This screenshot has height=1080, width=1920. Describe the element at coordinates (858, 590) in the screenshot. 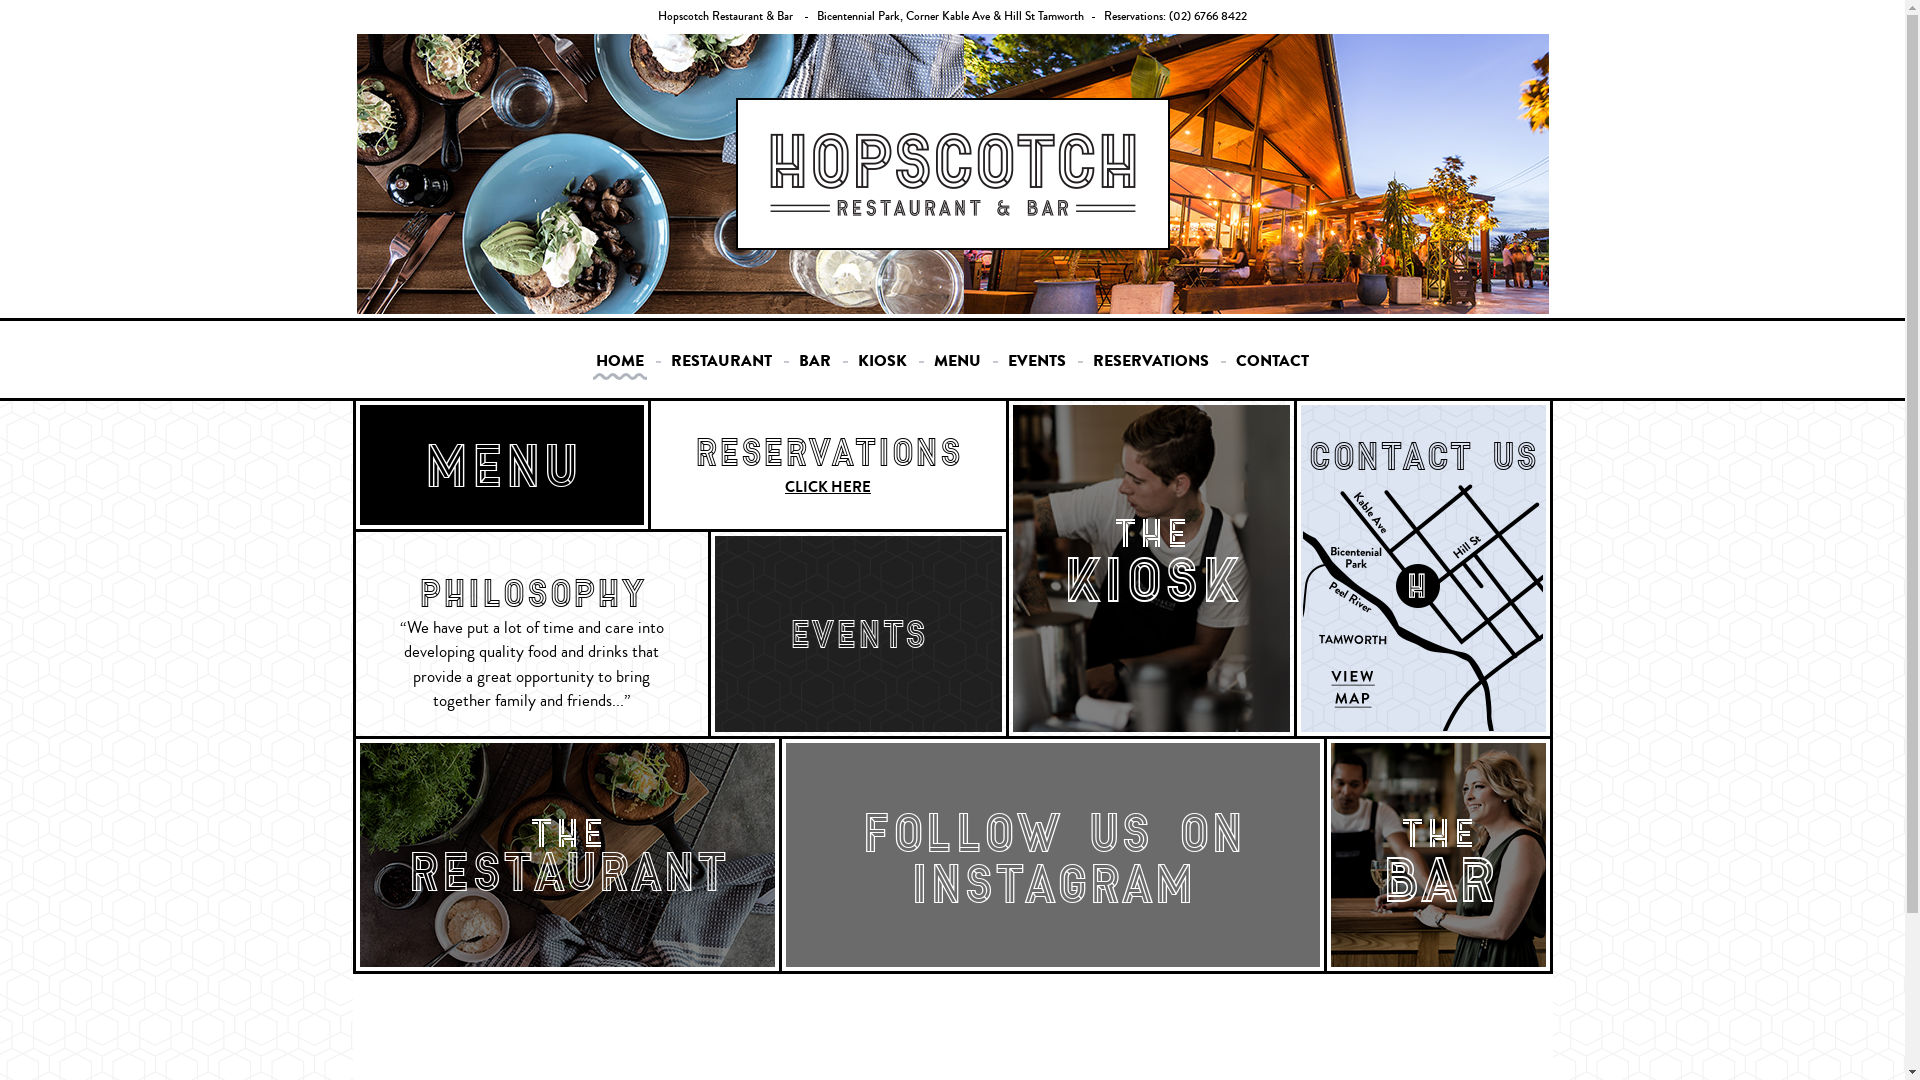

I see `EVENTS` at that location.